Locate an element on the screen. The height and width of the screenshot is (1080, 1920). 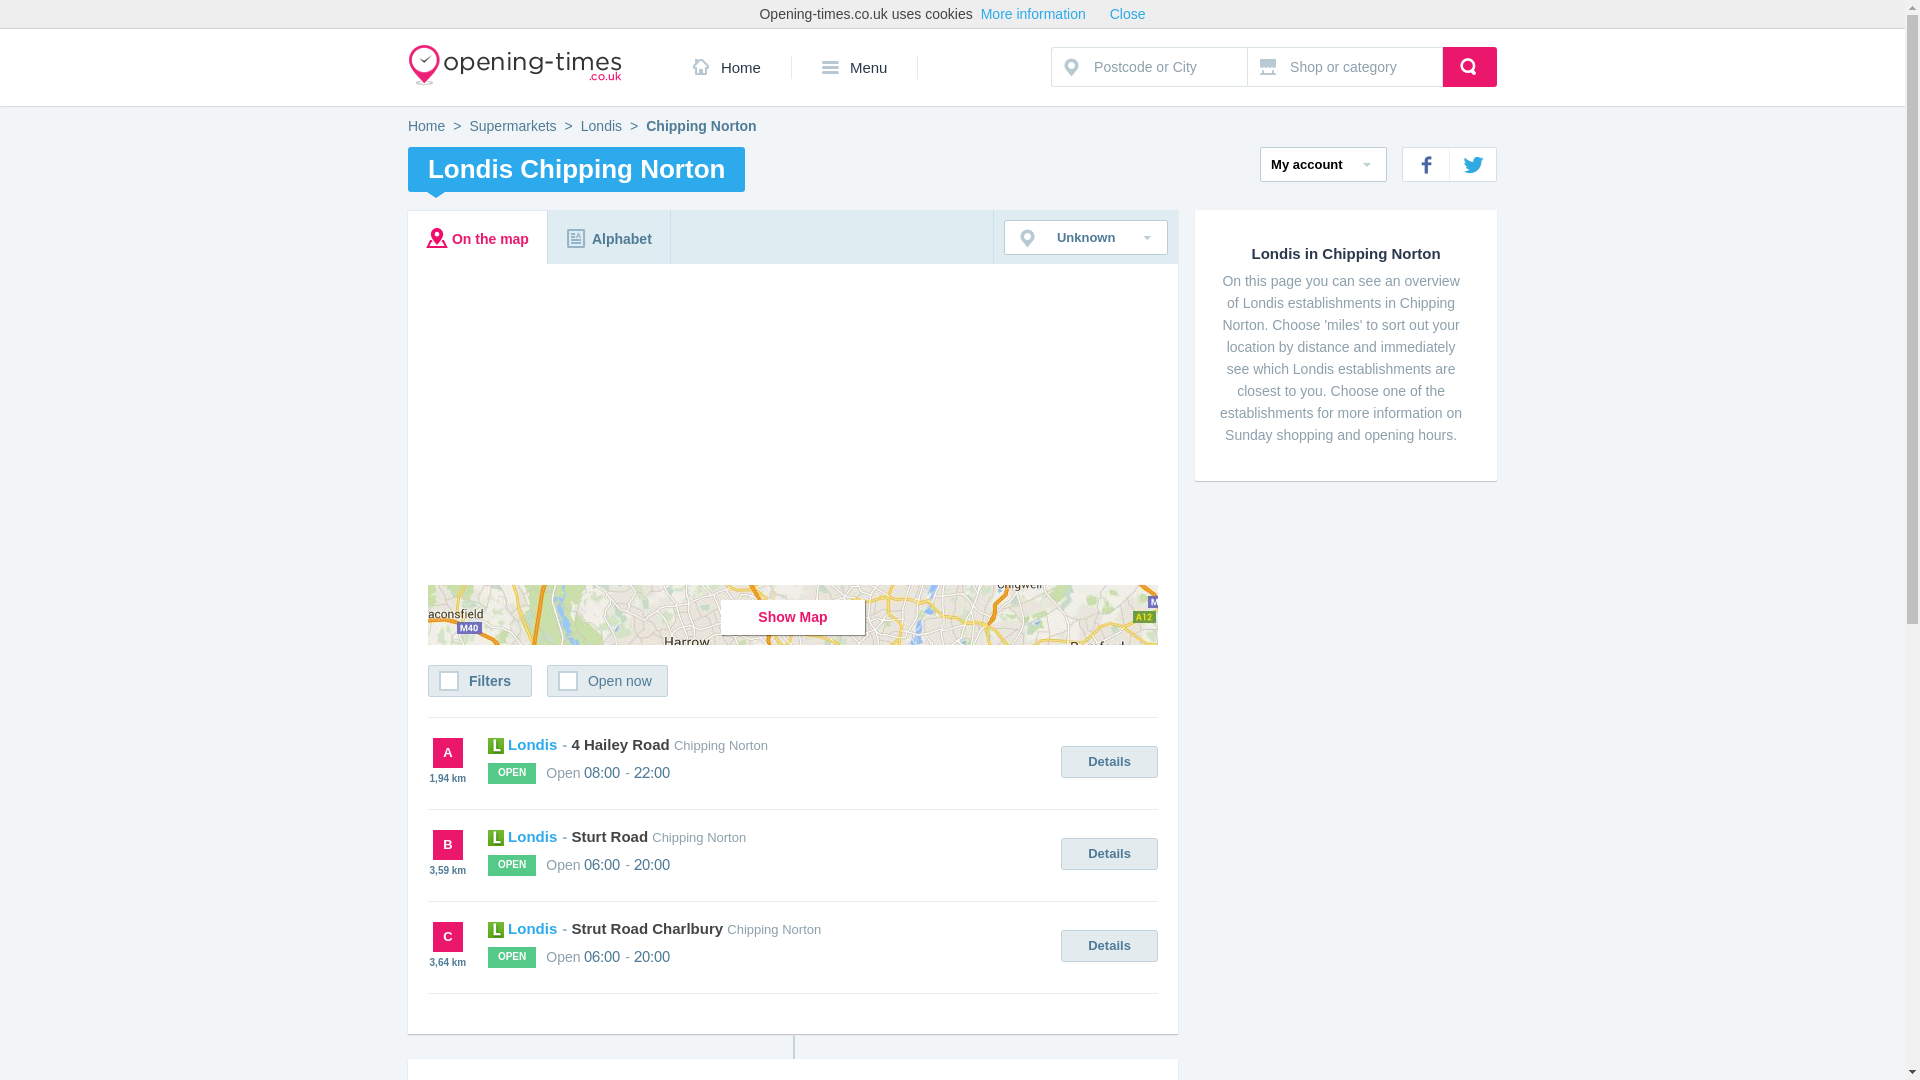
Unknown is located at coordinates (1086, 237).